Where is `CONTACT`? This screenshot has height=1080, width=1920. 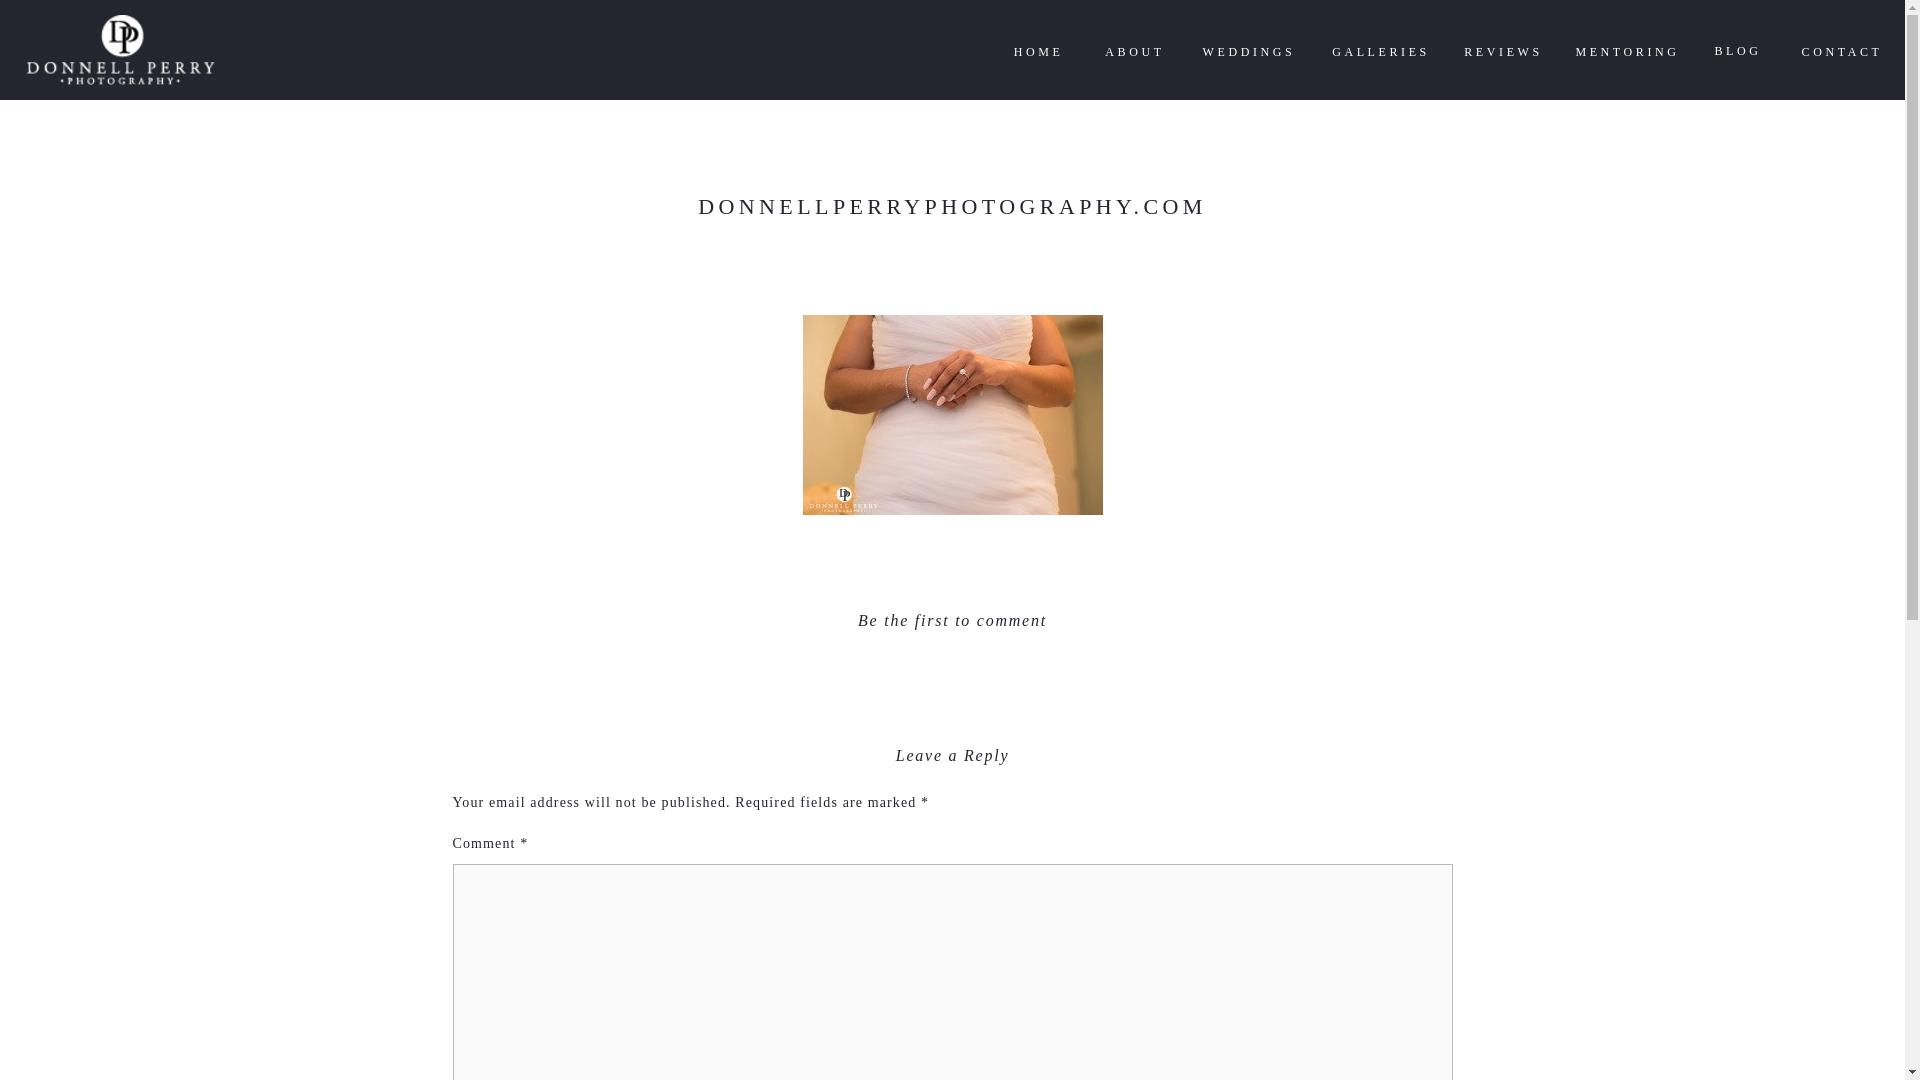
CONTACT is located at coordinates (1841, 51).